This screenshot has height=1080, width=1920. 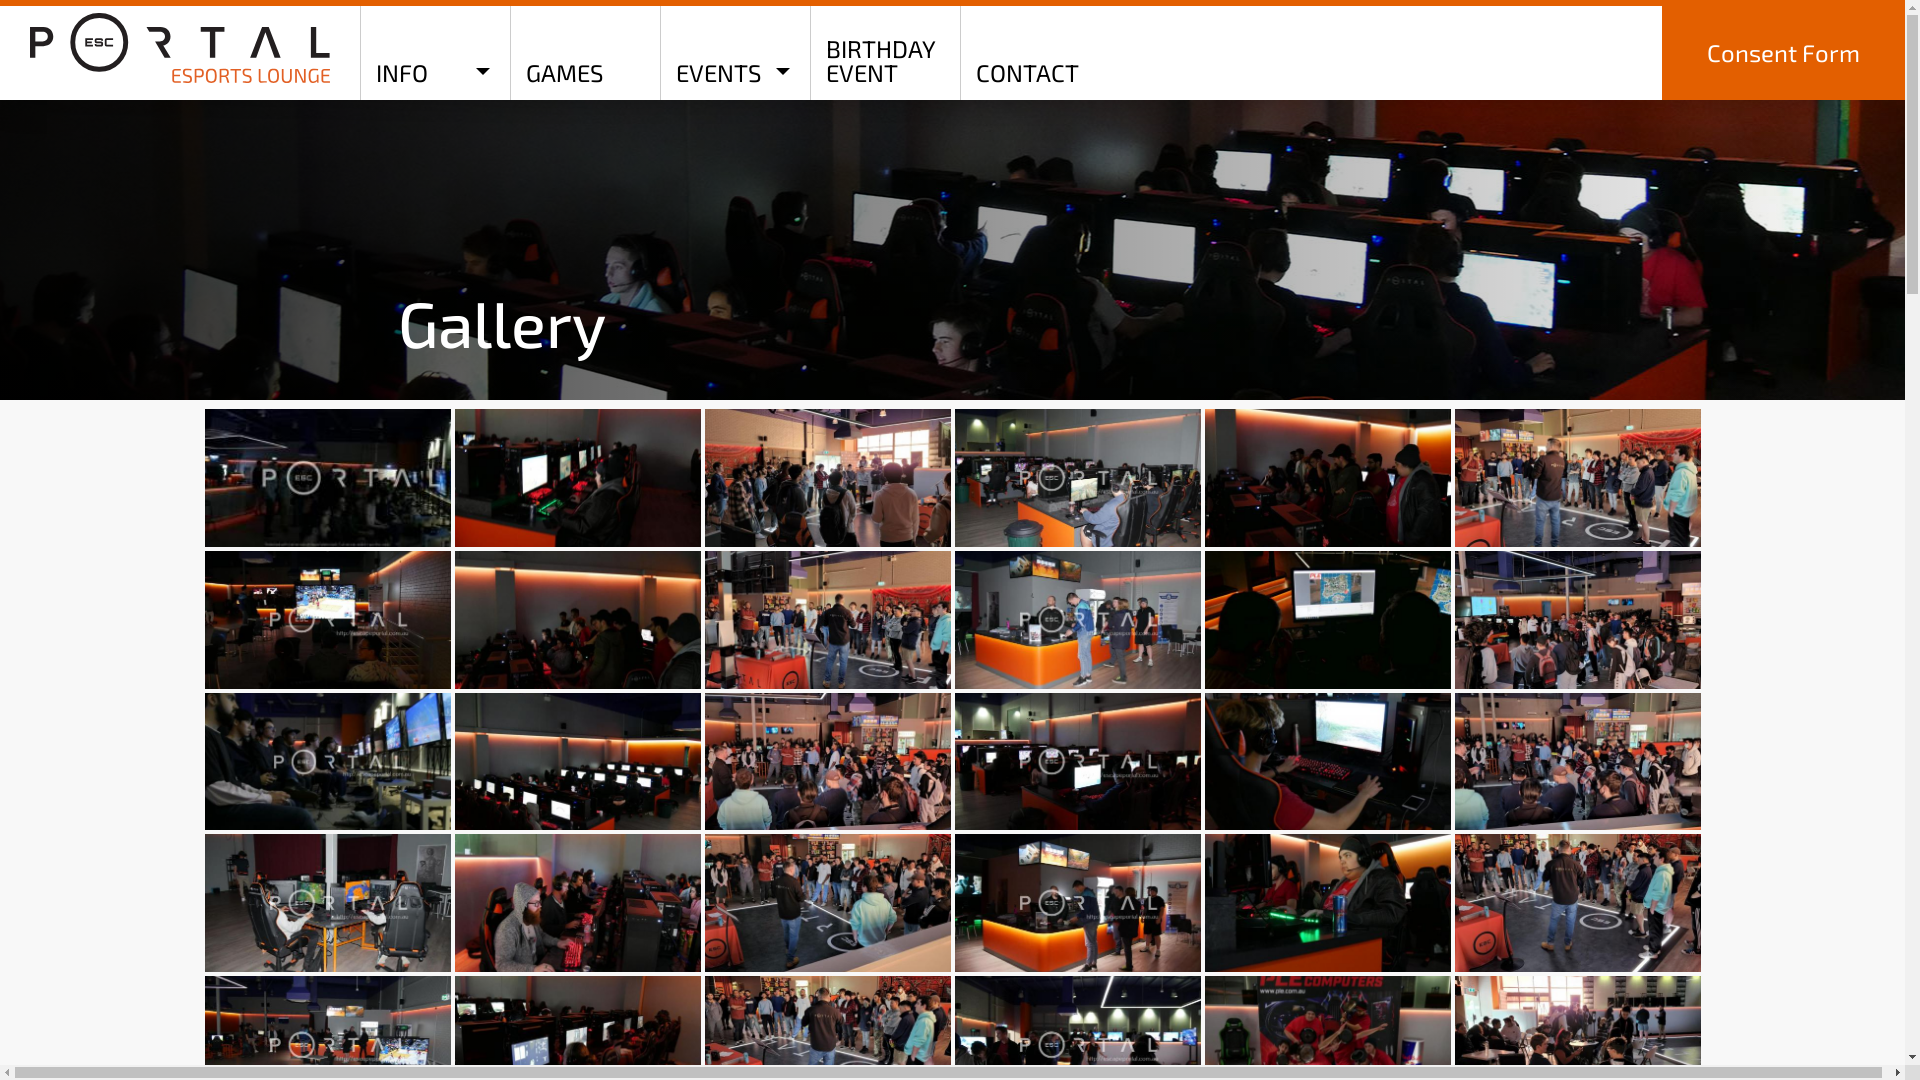 What do you see at coordinates (735, 53) in the screenshot?
I see `EVENTS` at bounding box center [735, 53].